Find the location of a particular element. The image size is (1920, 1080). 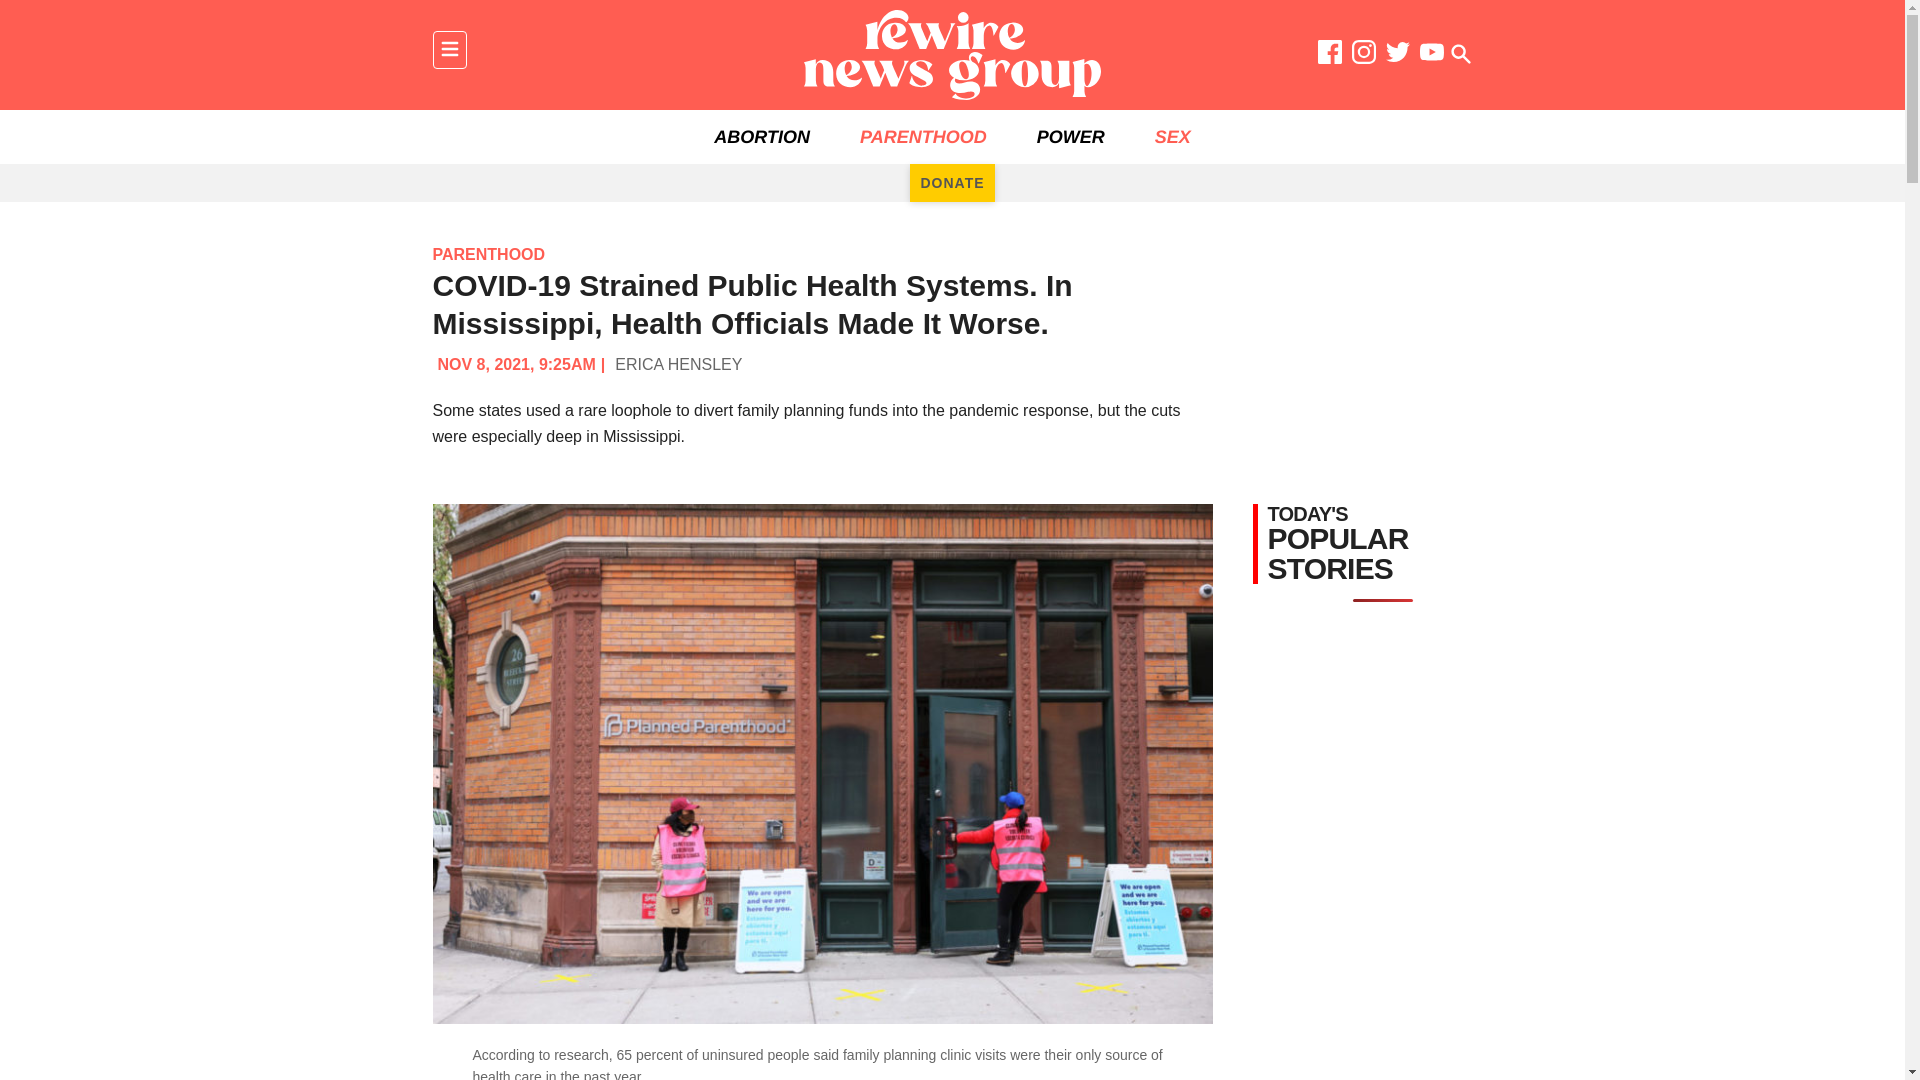

MENU is located at coordinates (449, 50).